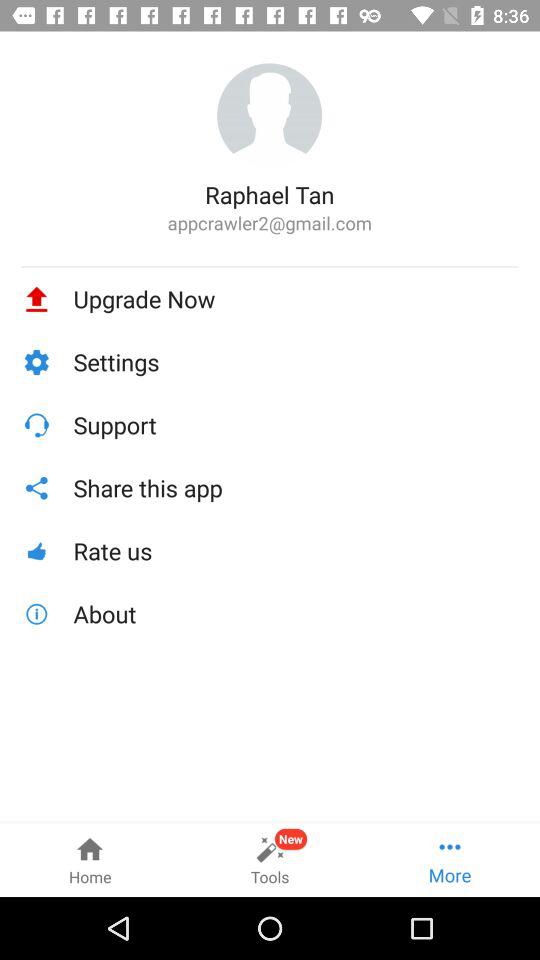 This screenshot has width=540, height=960. What do you see at coordinates (296, 614) in the screenshot?
I see `jump to the about icon` at bounding box center [296, 614].